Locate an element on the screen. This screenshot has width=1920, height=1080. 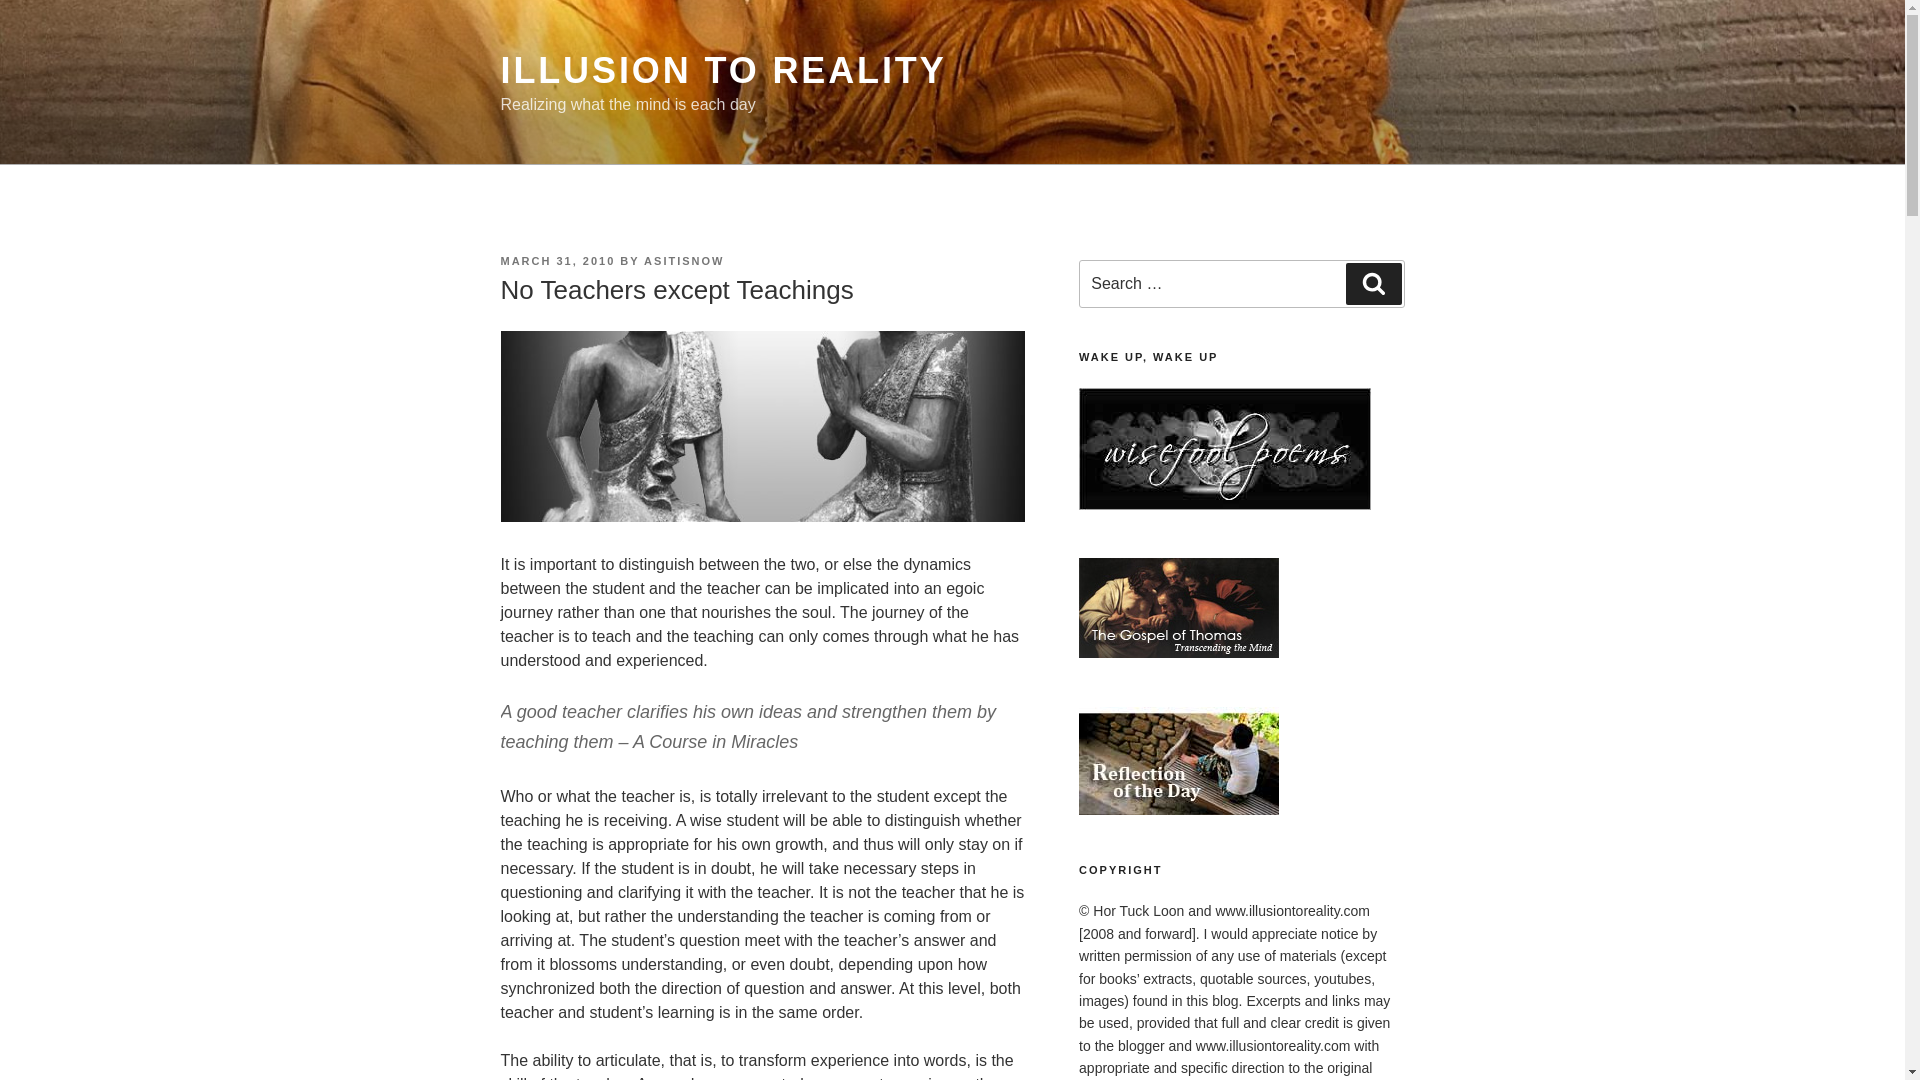
ILLUSION TO REALITY is located at coordinates (722, 70).